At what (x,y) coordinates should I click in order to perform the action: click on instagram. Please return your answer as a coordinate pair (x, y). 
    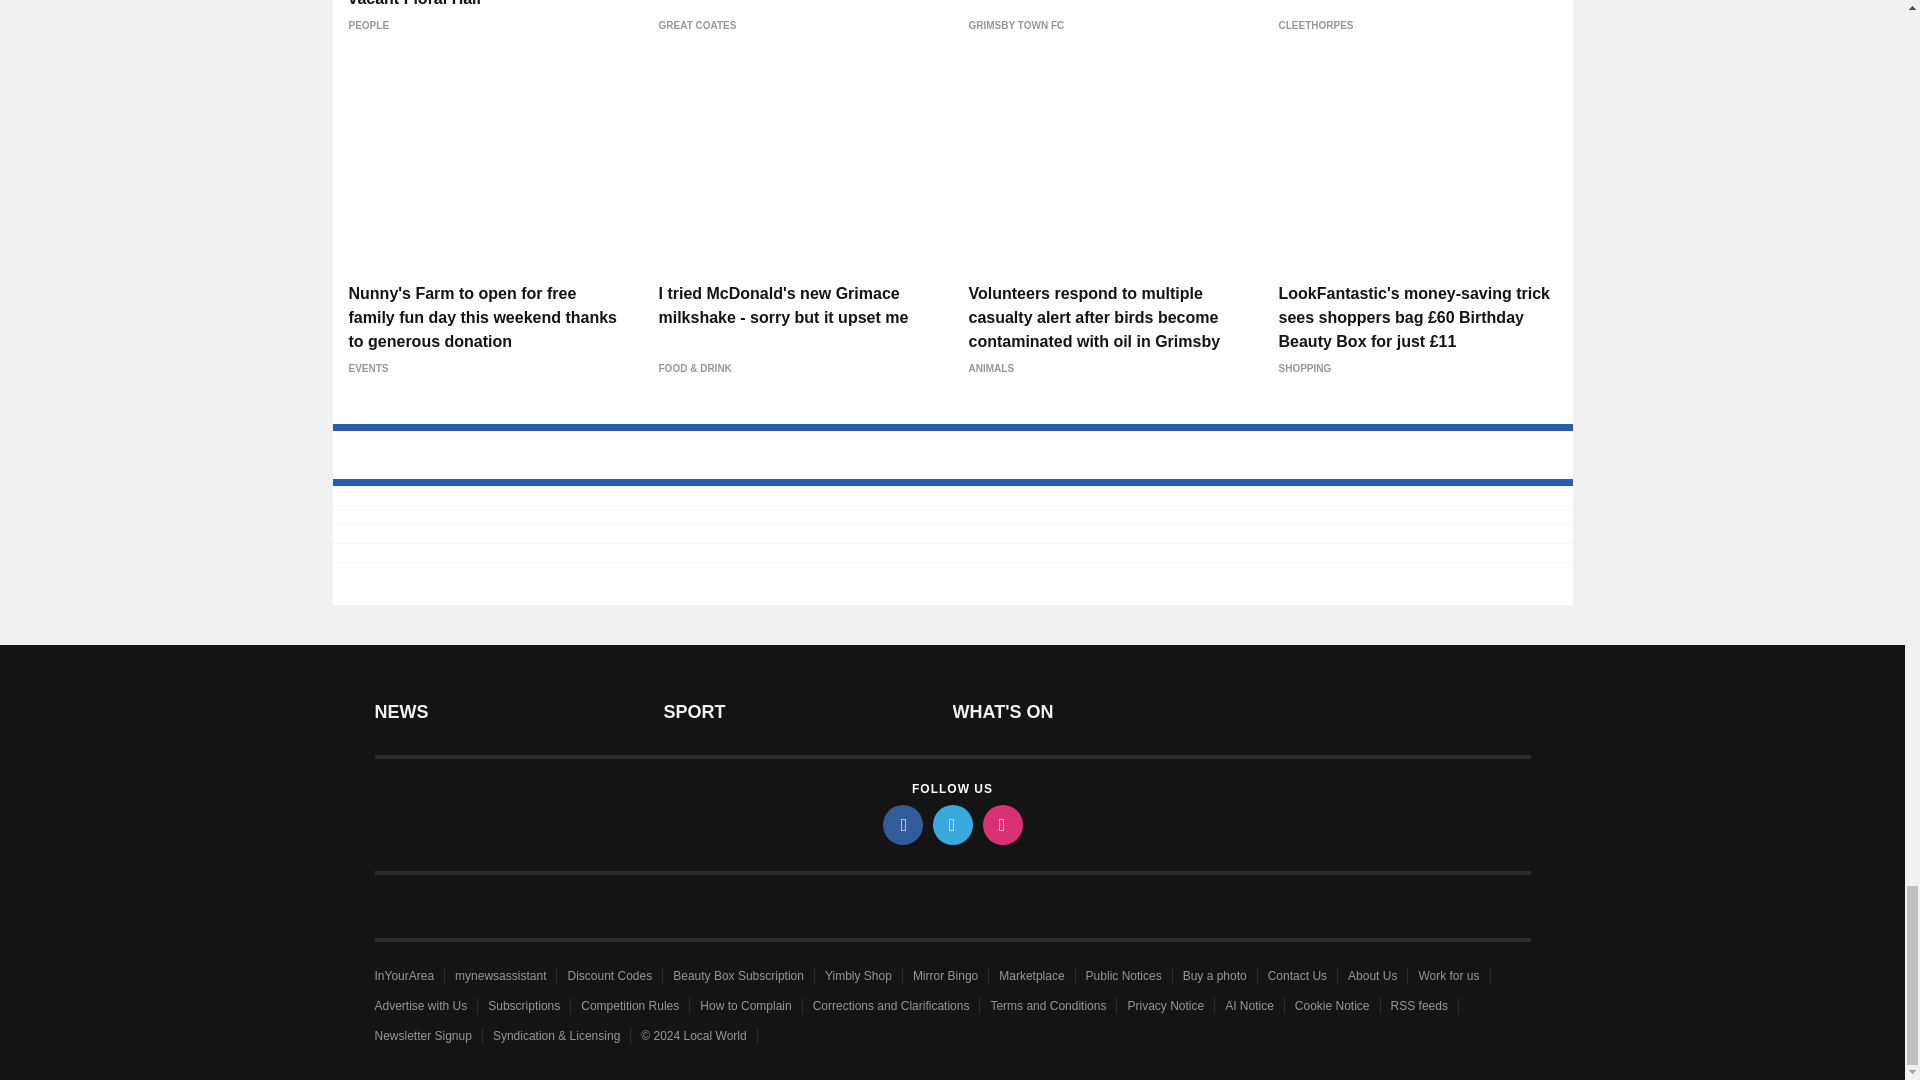
    Looking at the image, I should click on (1001, 824).